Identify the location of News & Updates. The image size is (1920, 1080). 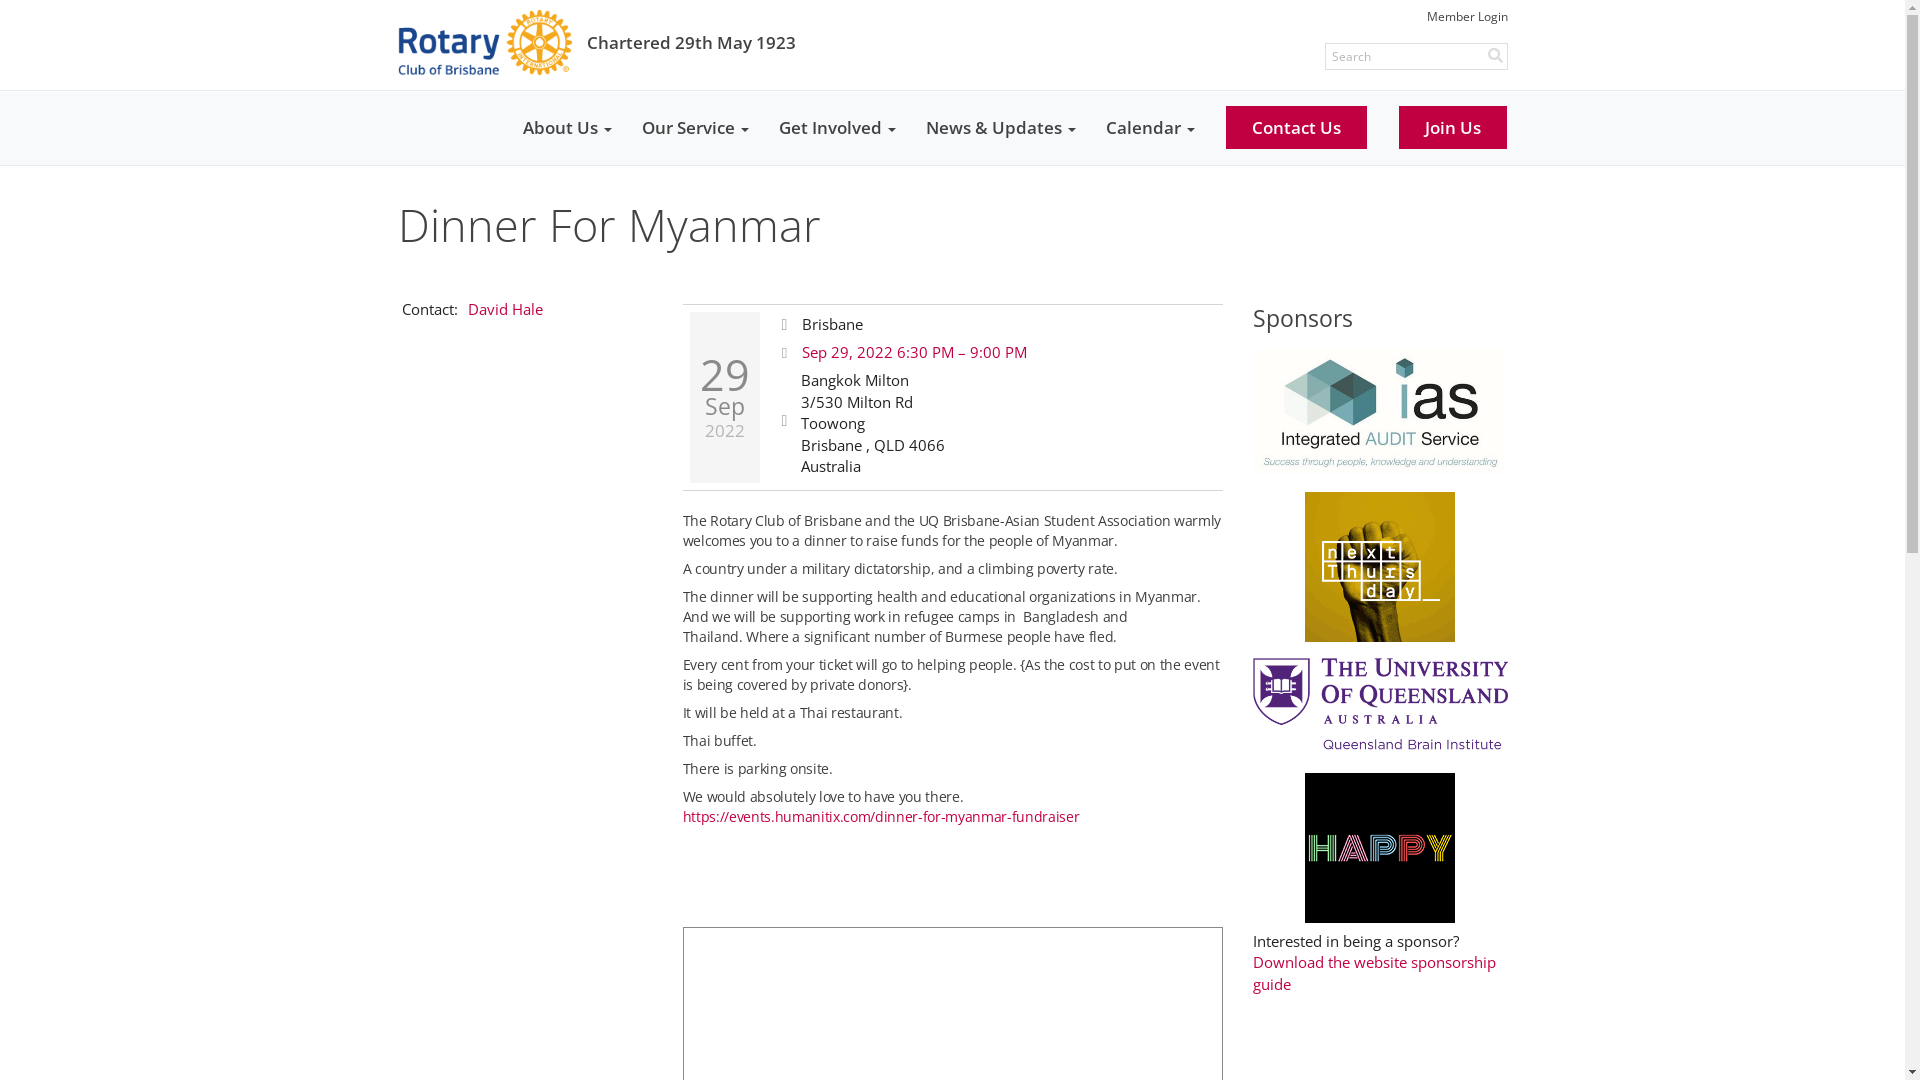
(1000, 128).